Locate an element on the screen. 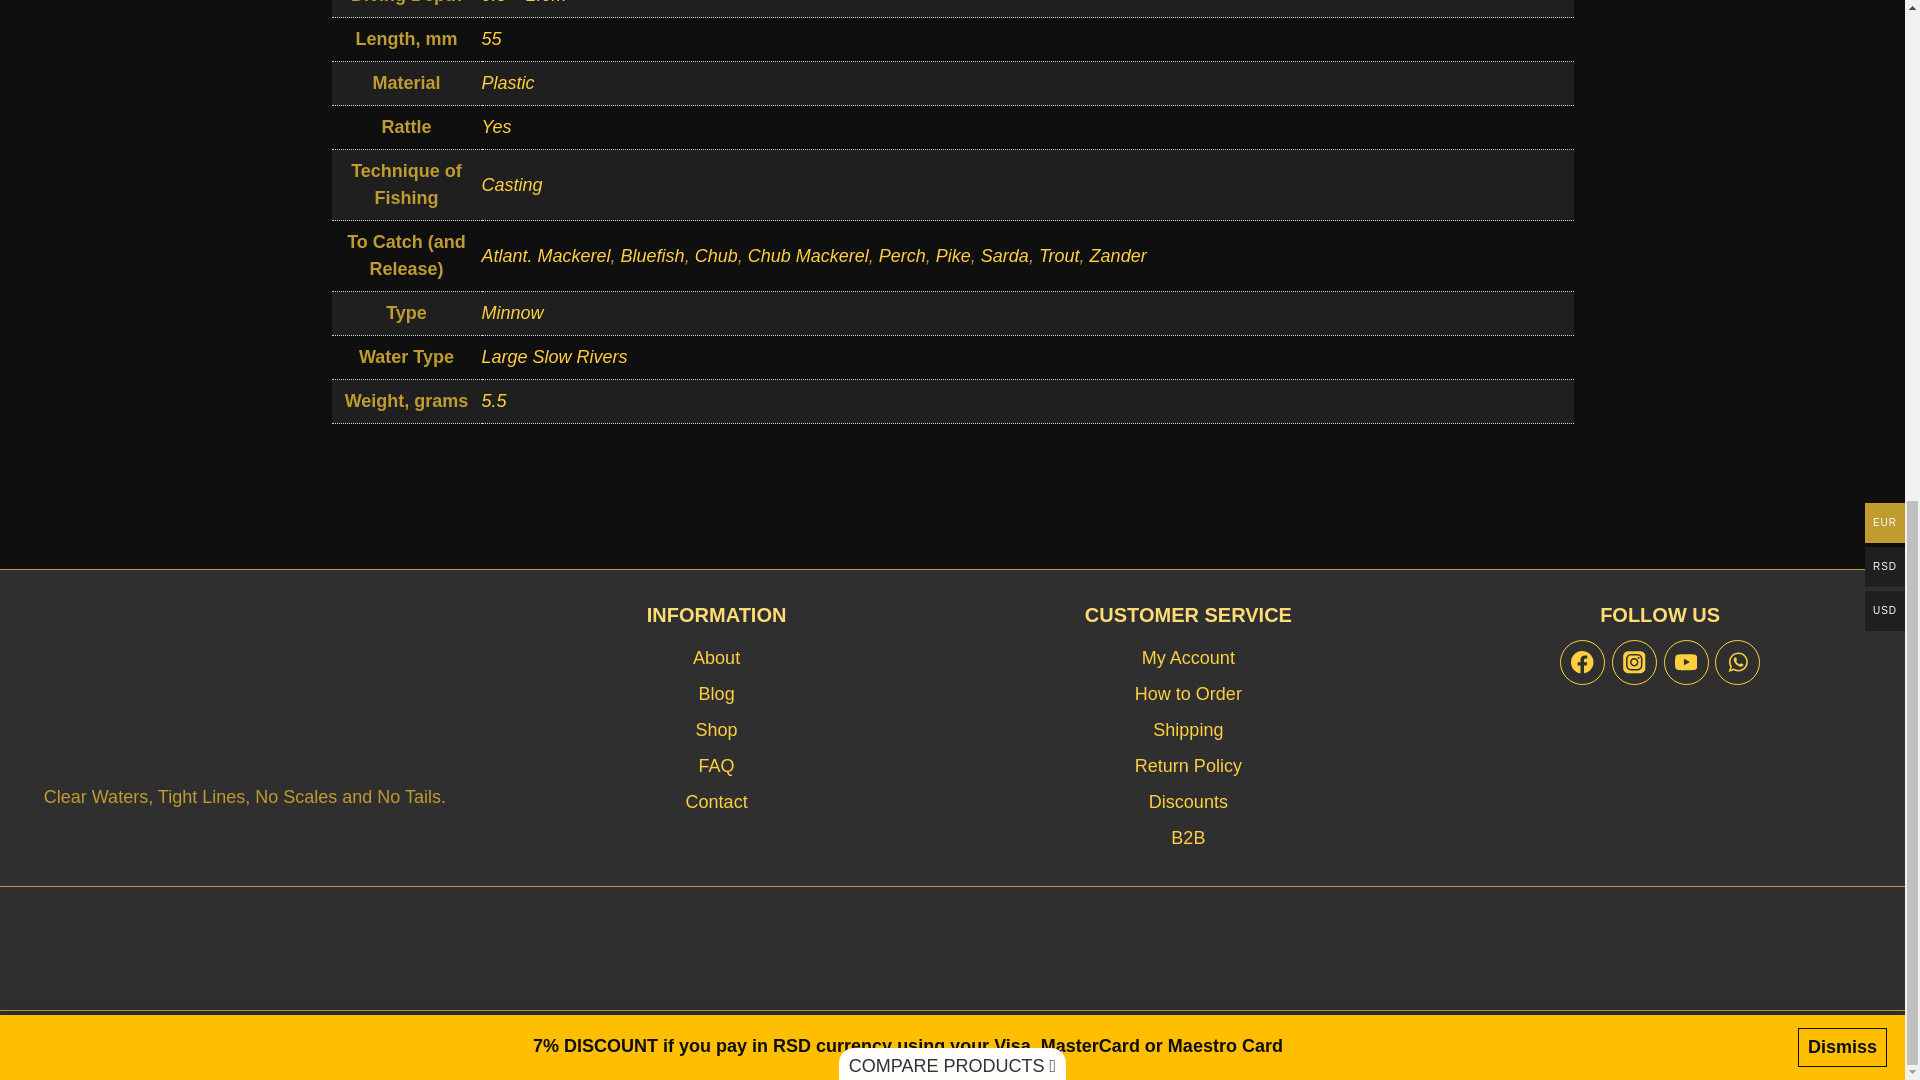 This screenshot has width=1920, height=1080. Atlant. Mackerel is located at coordinates (546, 256).